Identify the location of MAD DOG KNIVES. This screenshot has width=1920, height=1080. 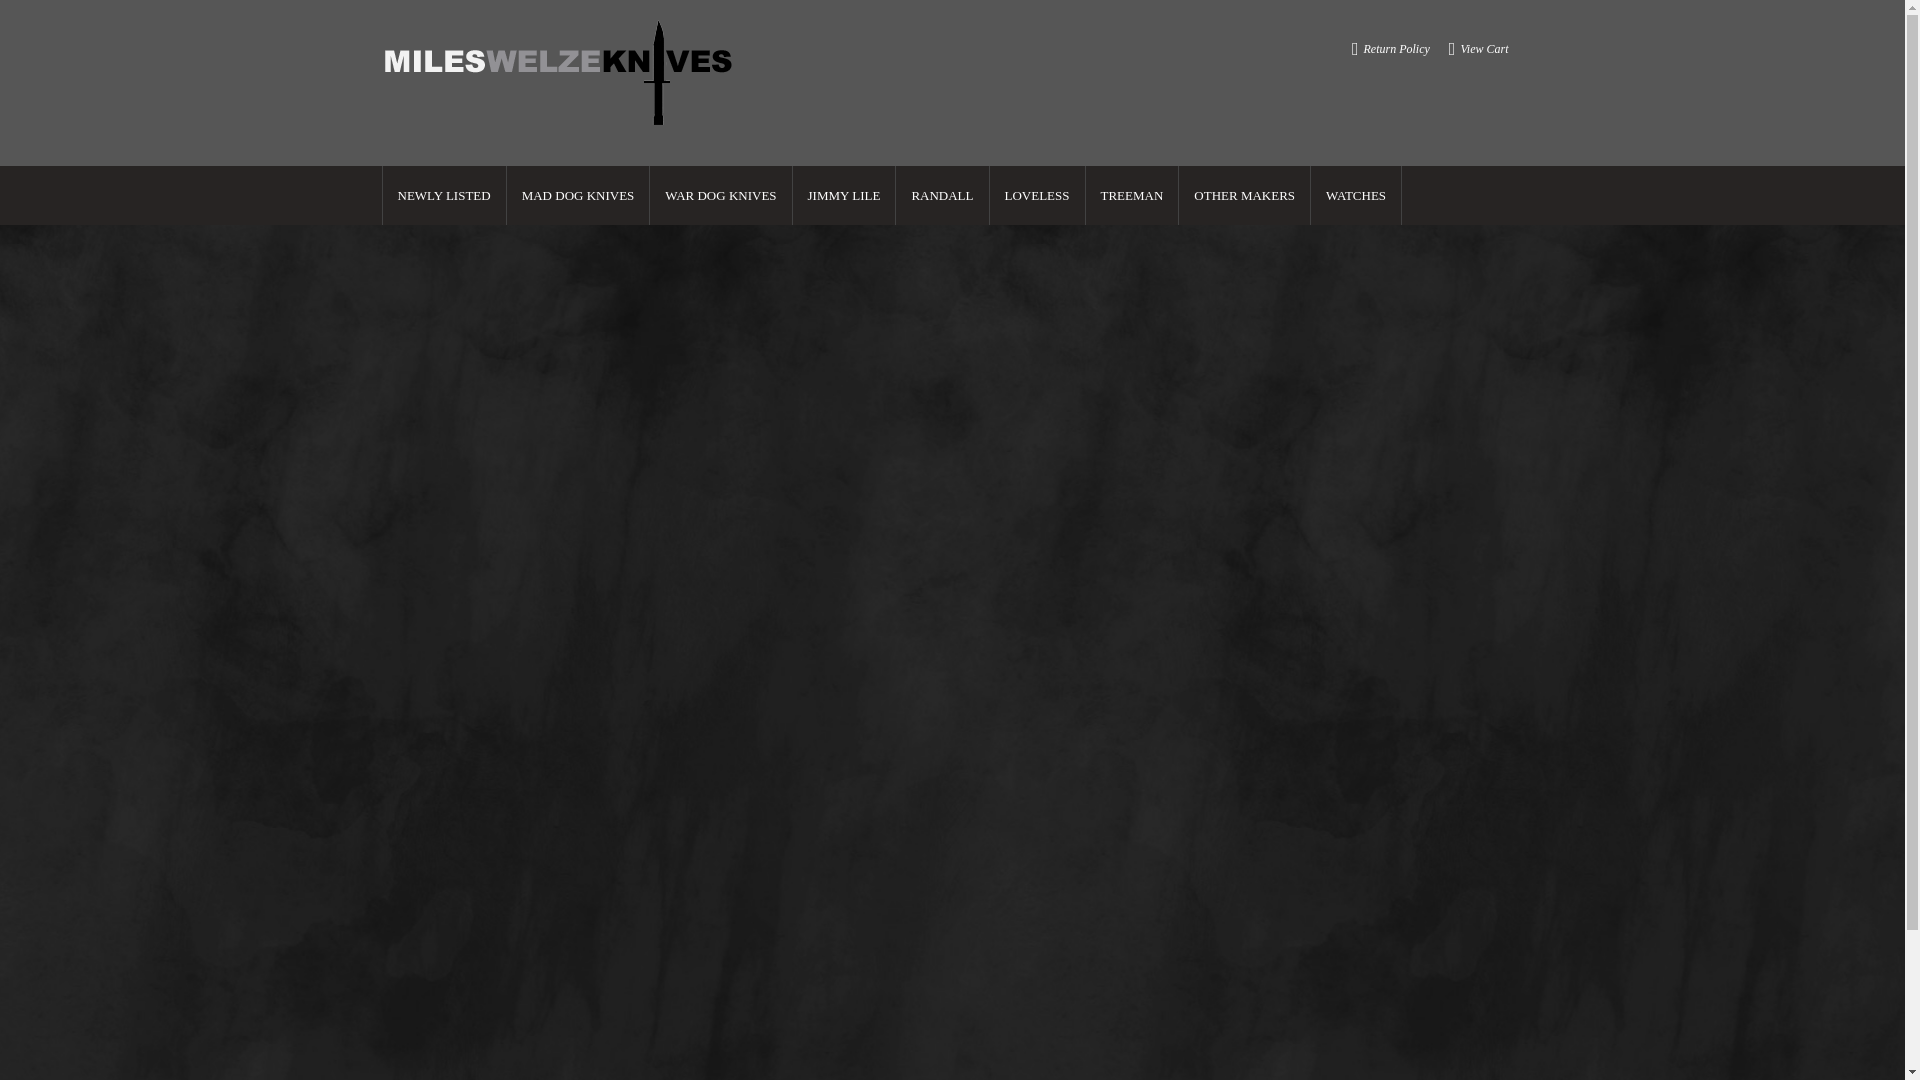
(578, 195).